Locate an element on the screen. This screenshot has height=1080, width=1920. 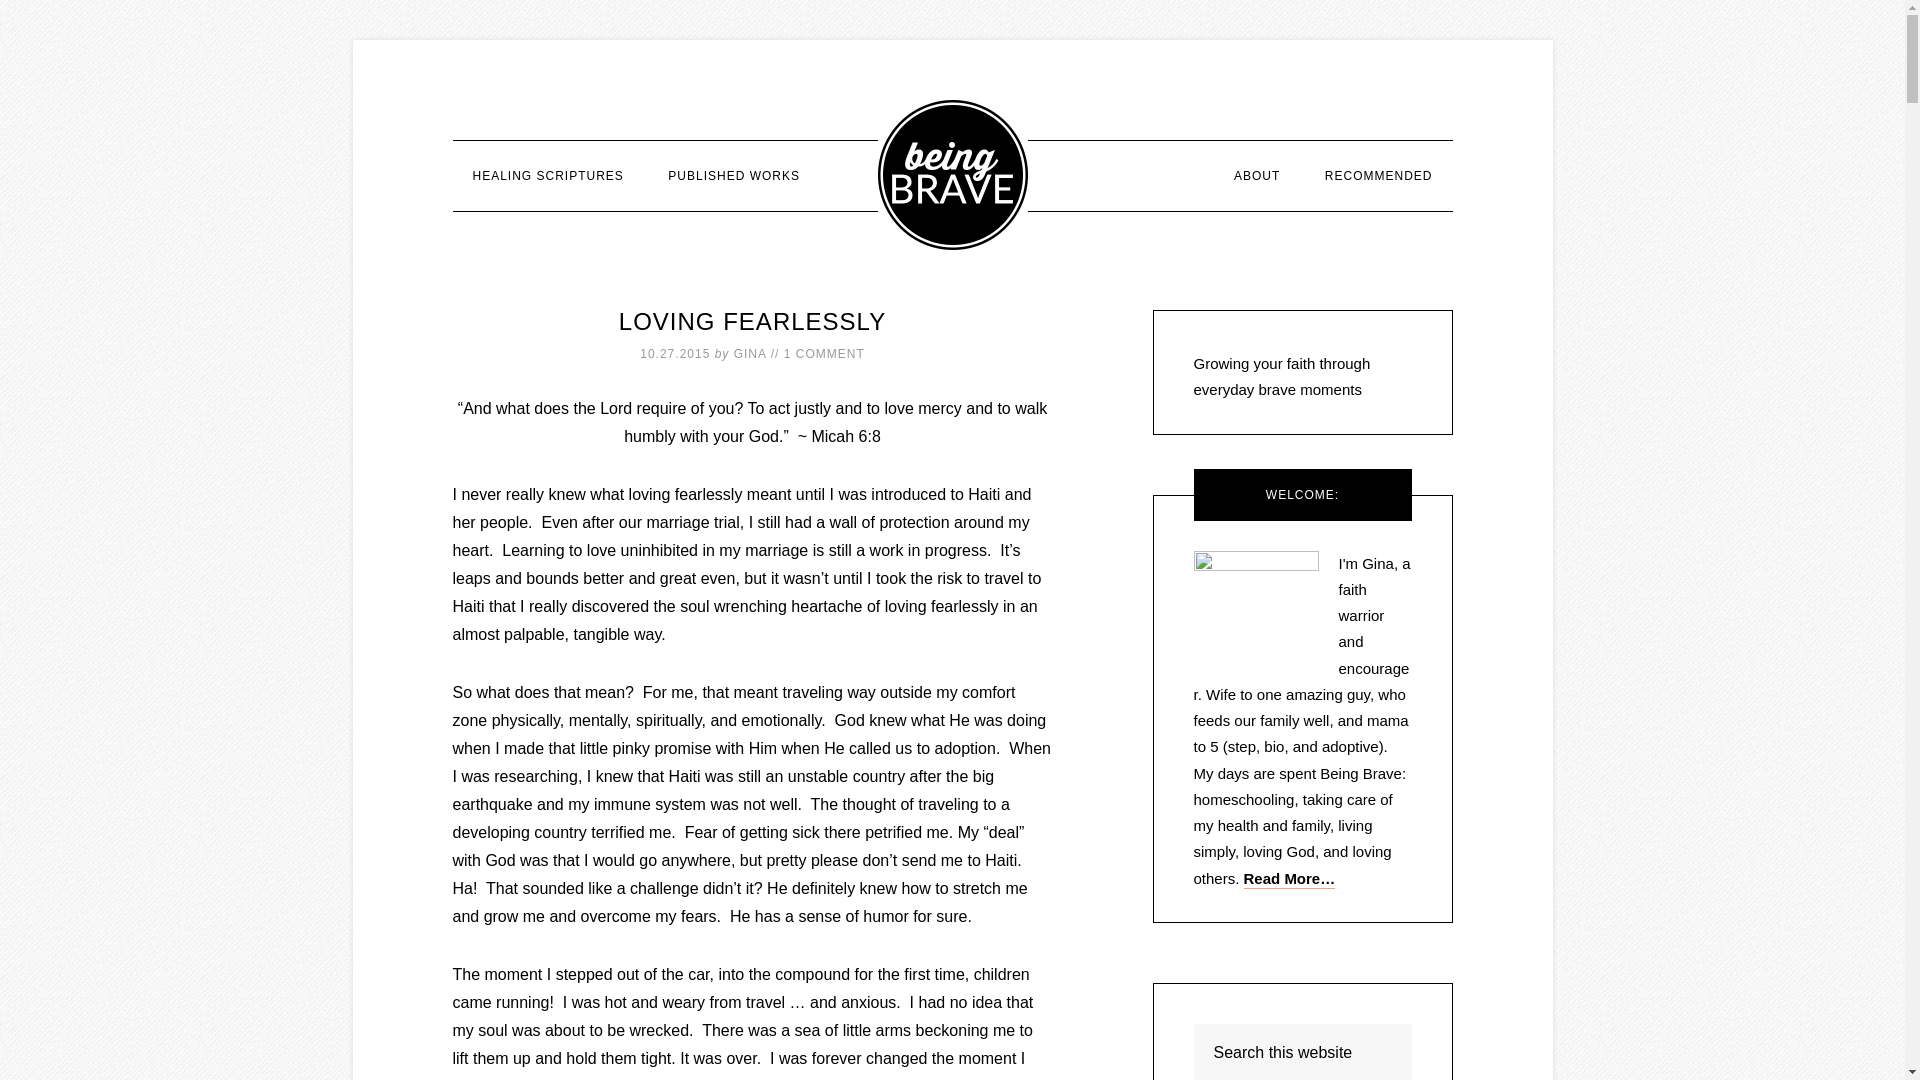
GINA is located at coordinates (750, 353).